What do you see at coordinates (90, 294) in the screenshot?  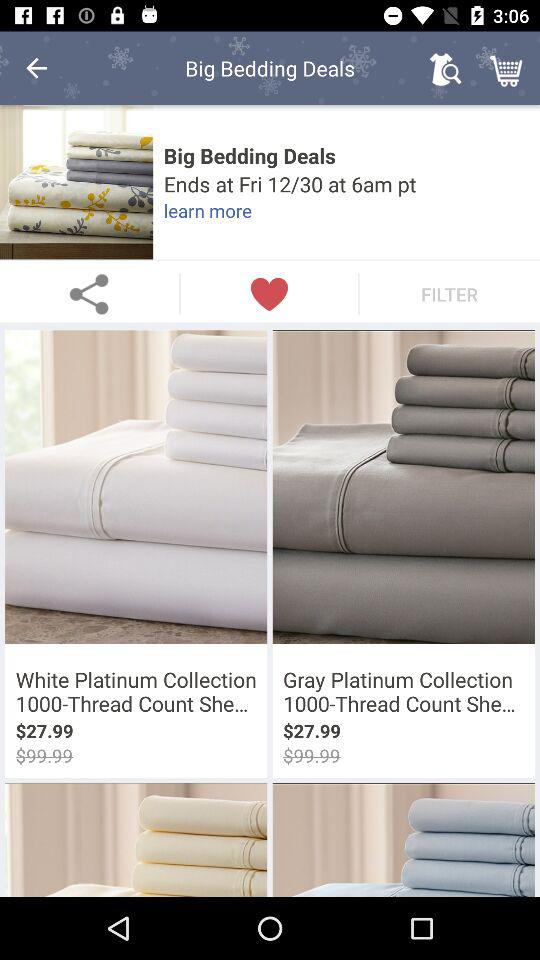 I see `click to share` at bounding box center [90, 294].